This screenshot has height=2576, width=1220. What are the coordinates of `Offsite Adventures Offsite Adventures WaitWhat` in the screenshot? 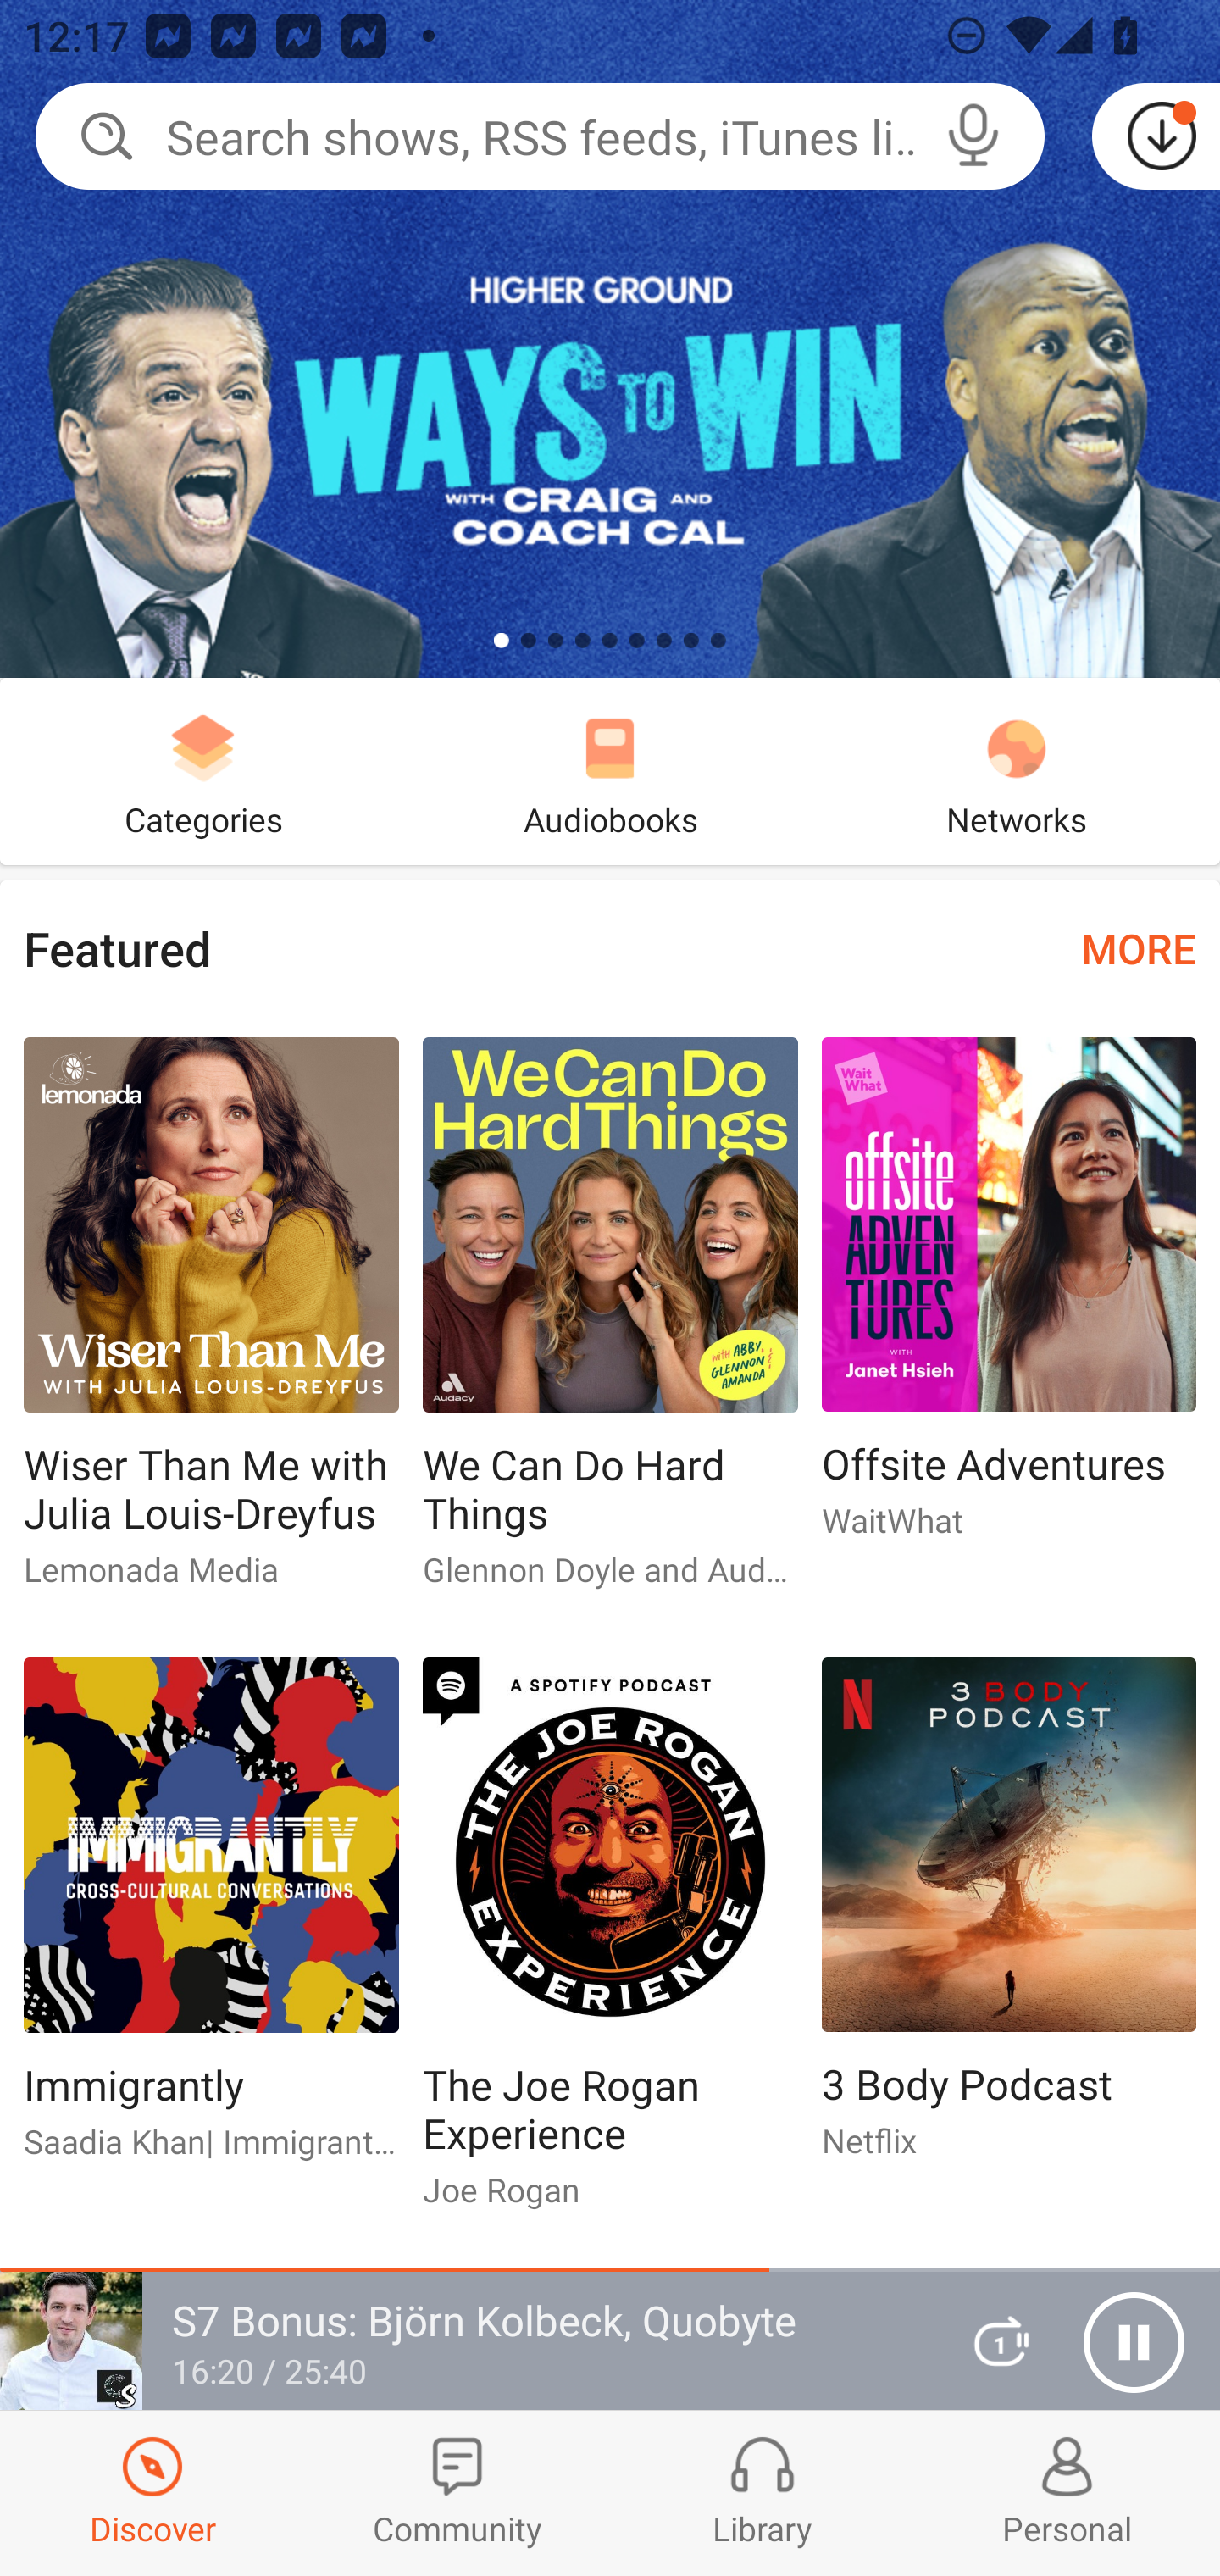 It's located at (1009, 1302).